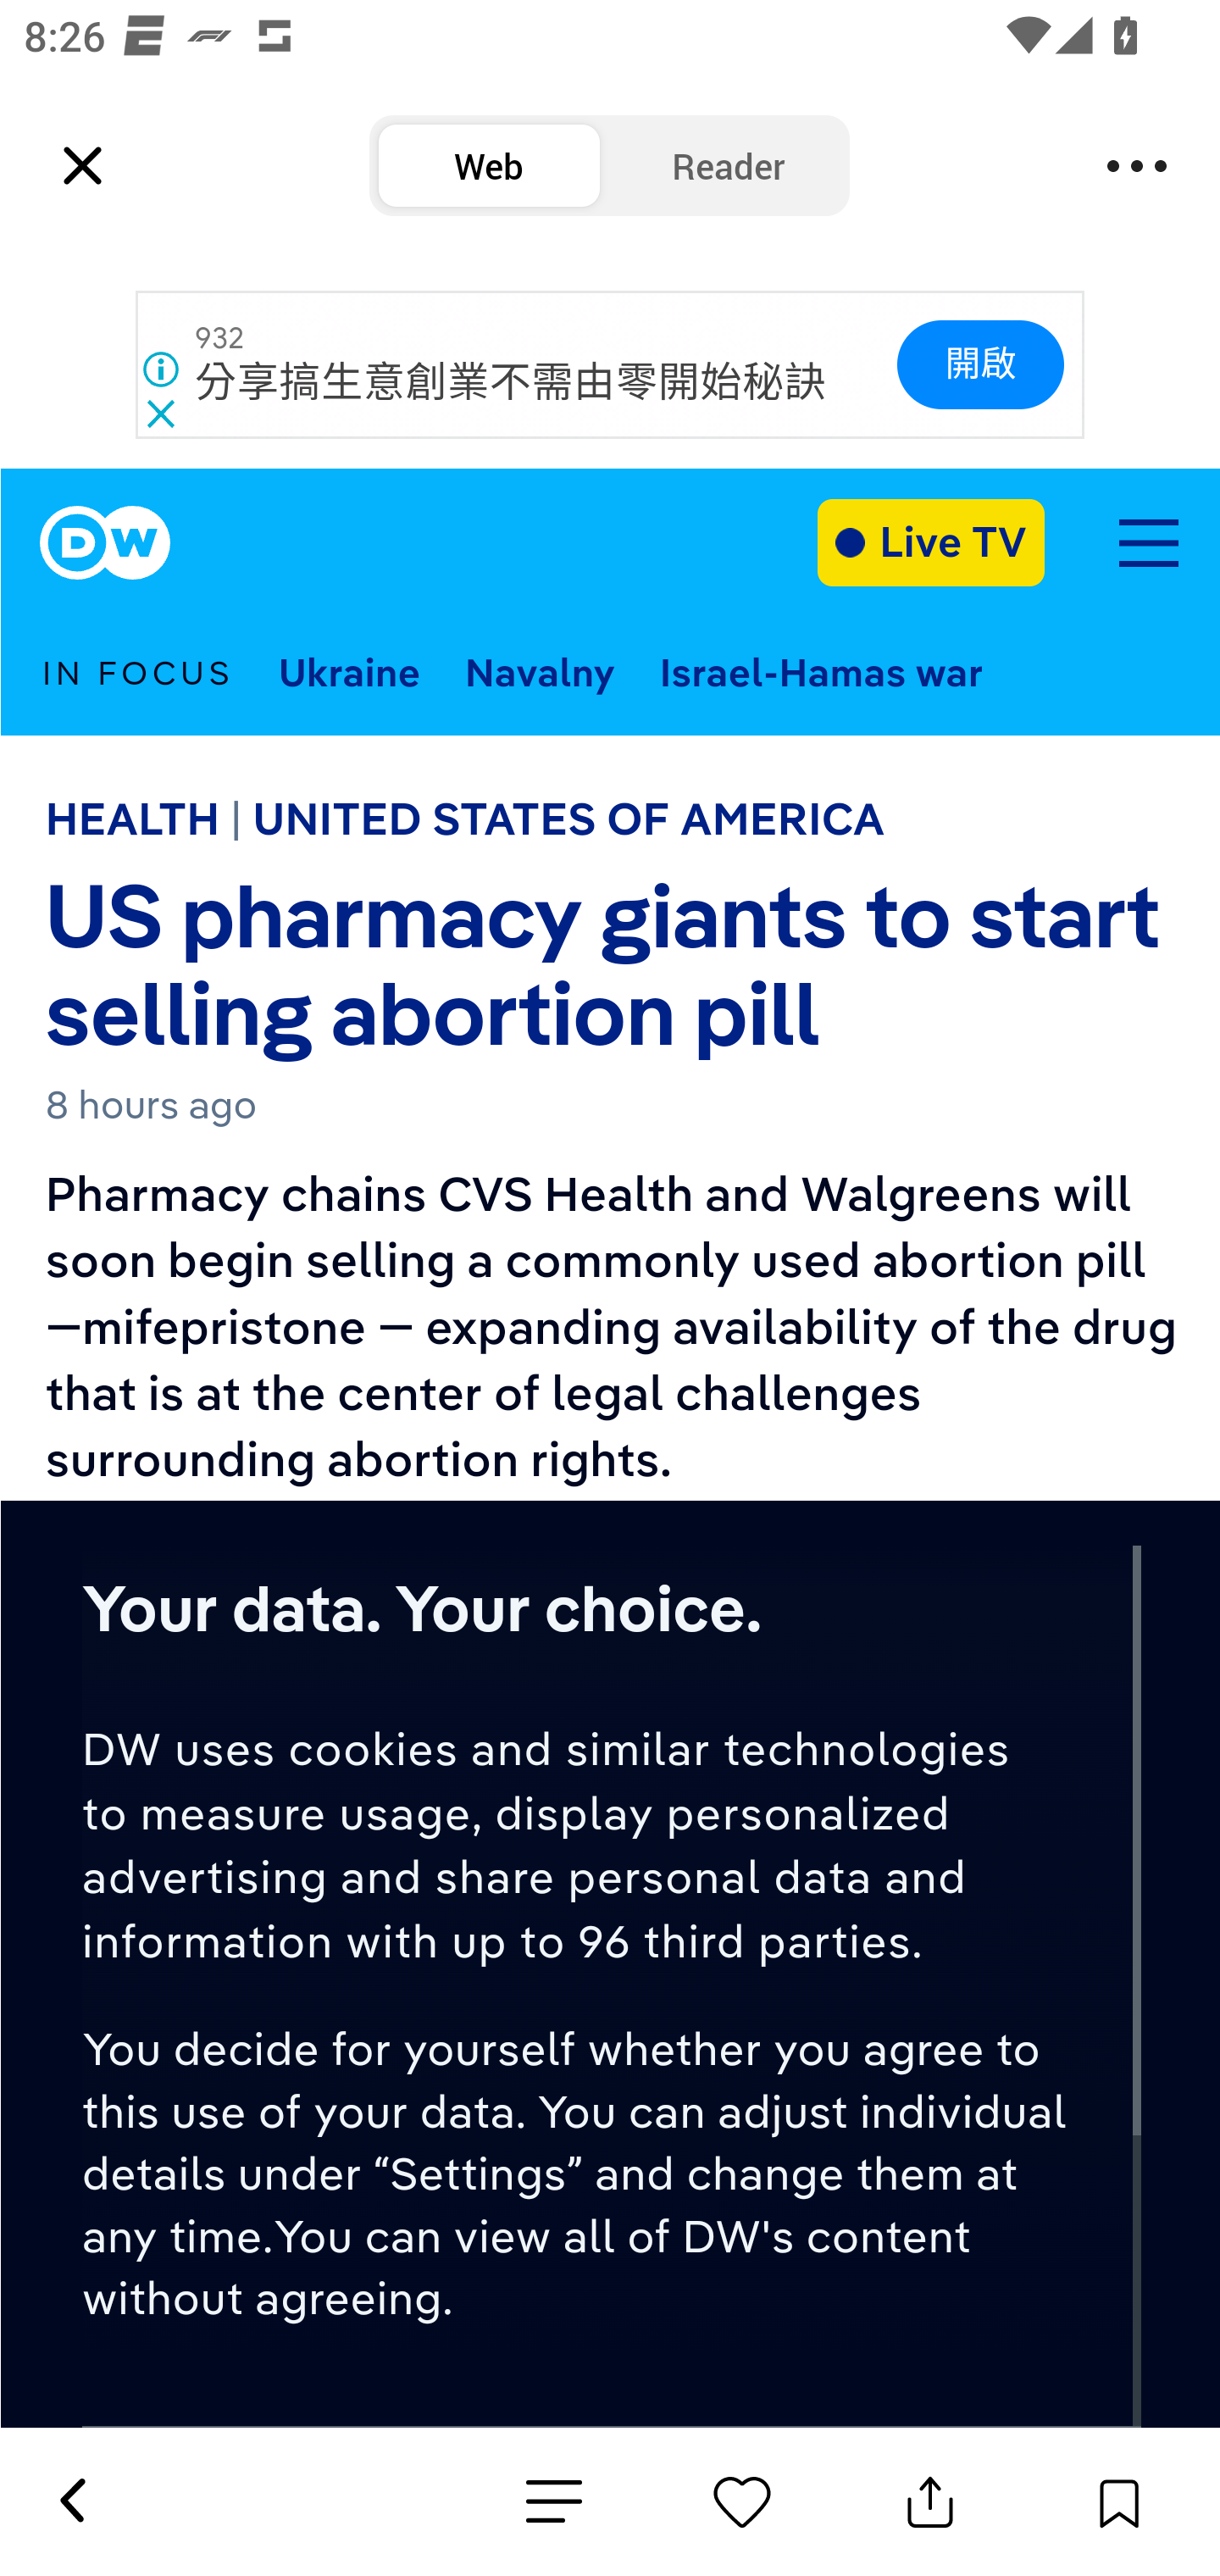 The width and height of the screenshot is (1220, 2576). What do you see at coordinates (131, 818) in the screenshot?
I see `HEALTH` at bounding box center [131, 818].